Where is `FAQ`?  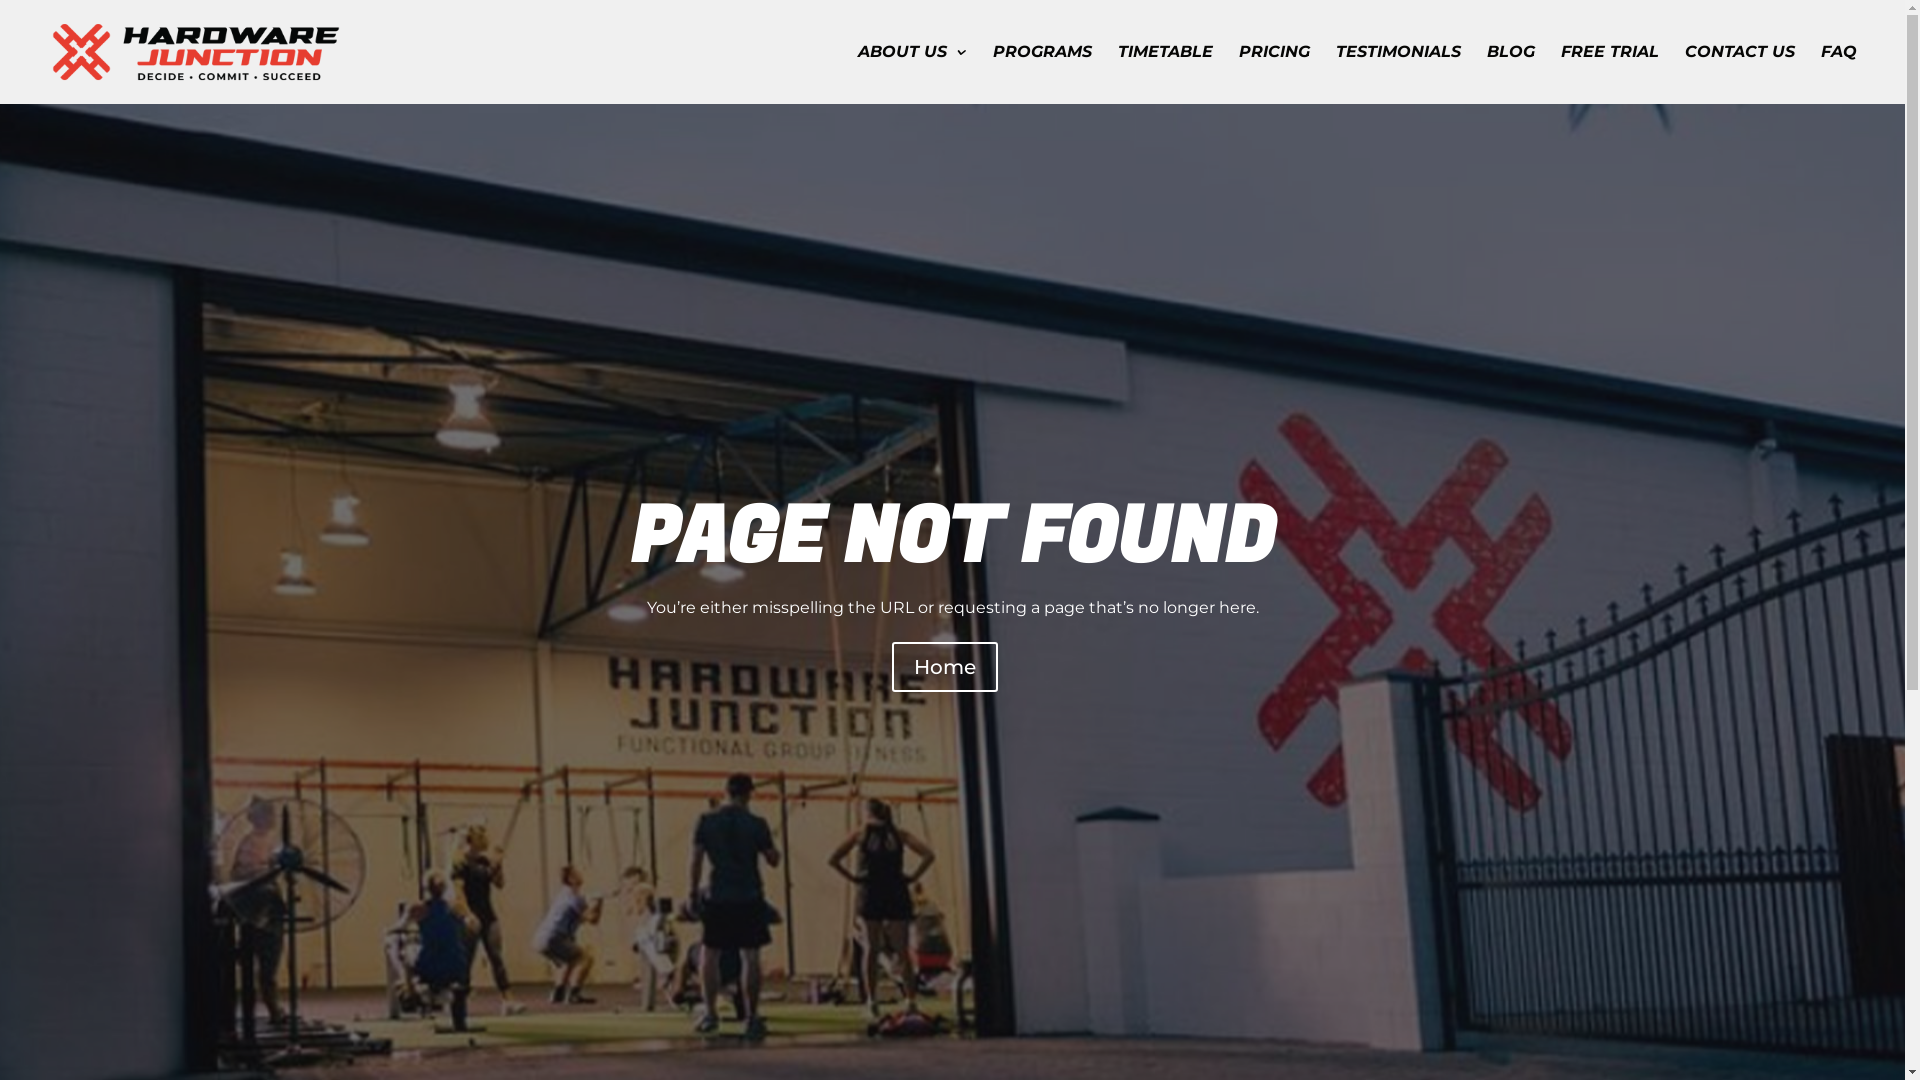 FAQ is located at coordinates (1839, 74).